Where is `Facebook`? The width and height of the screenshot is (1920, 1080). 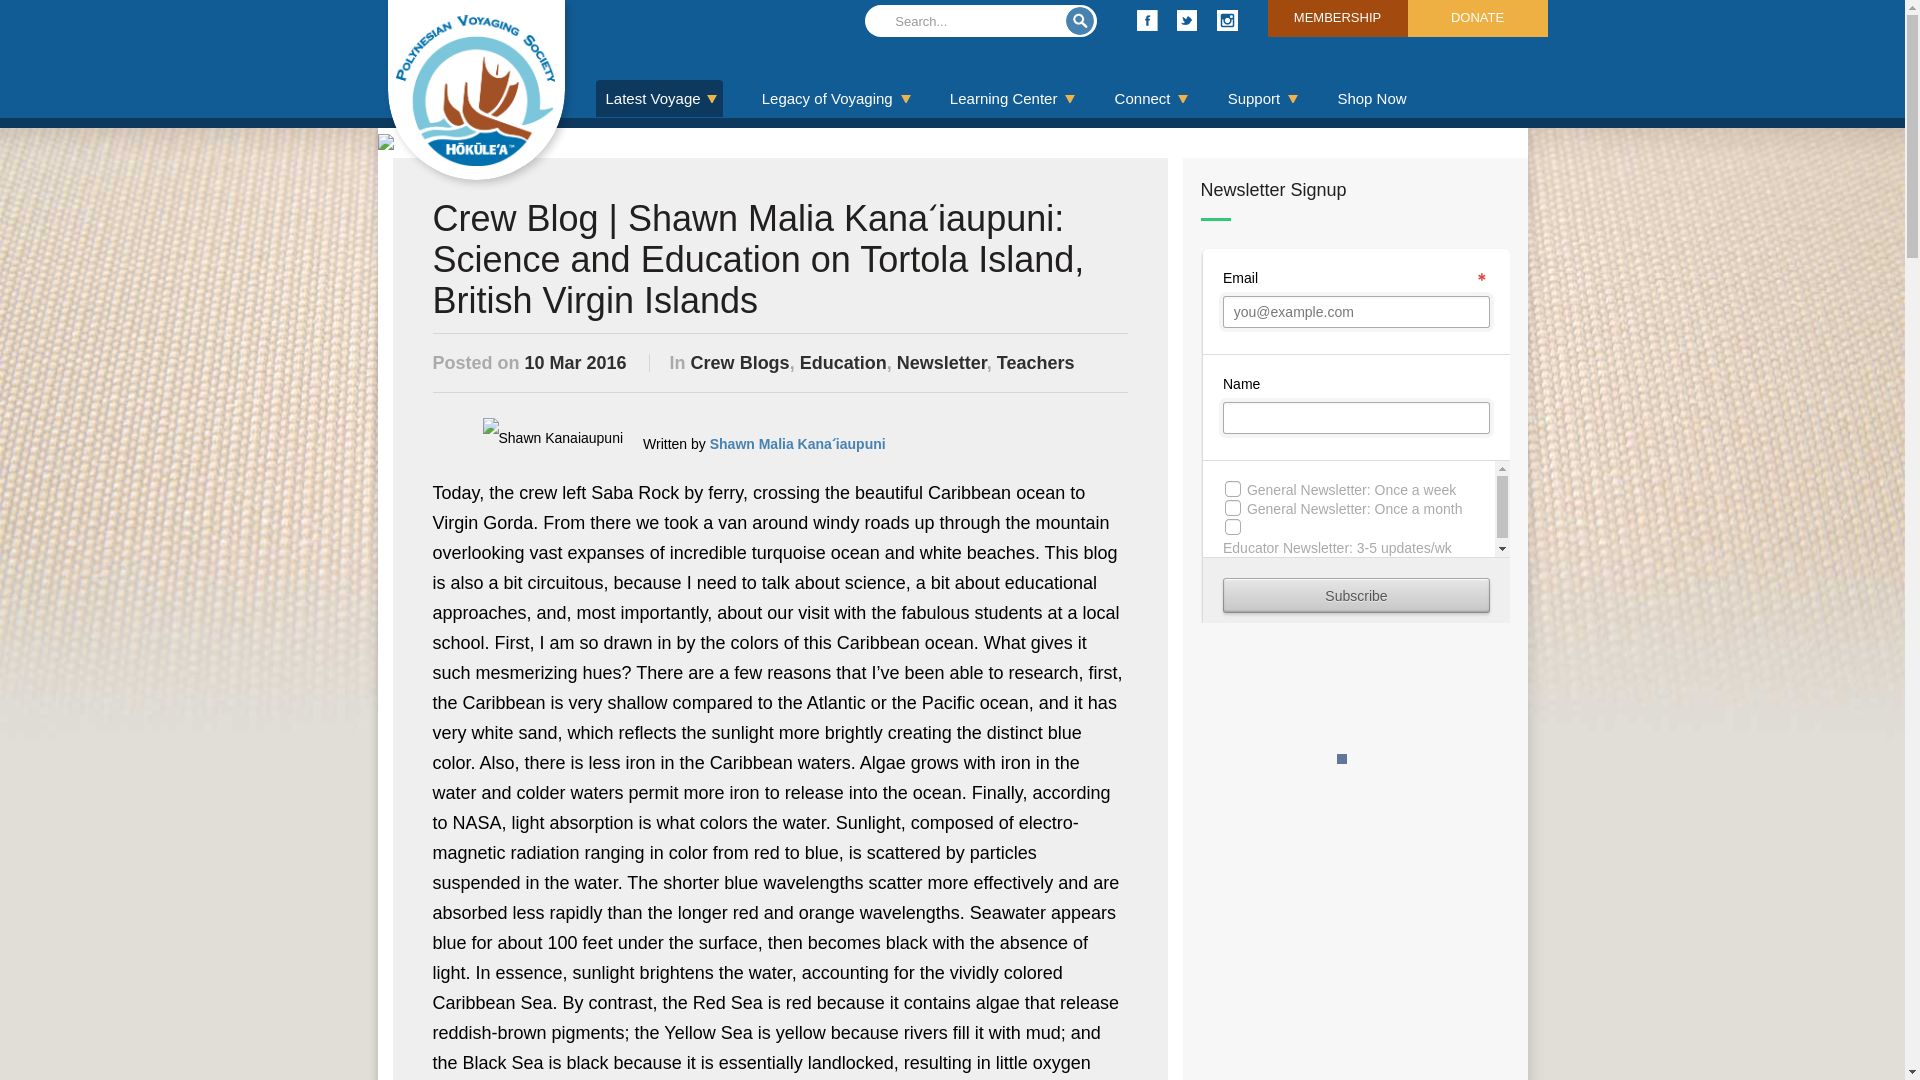 Facebook is located at coordinates (1146, 20).